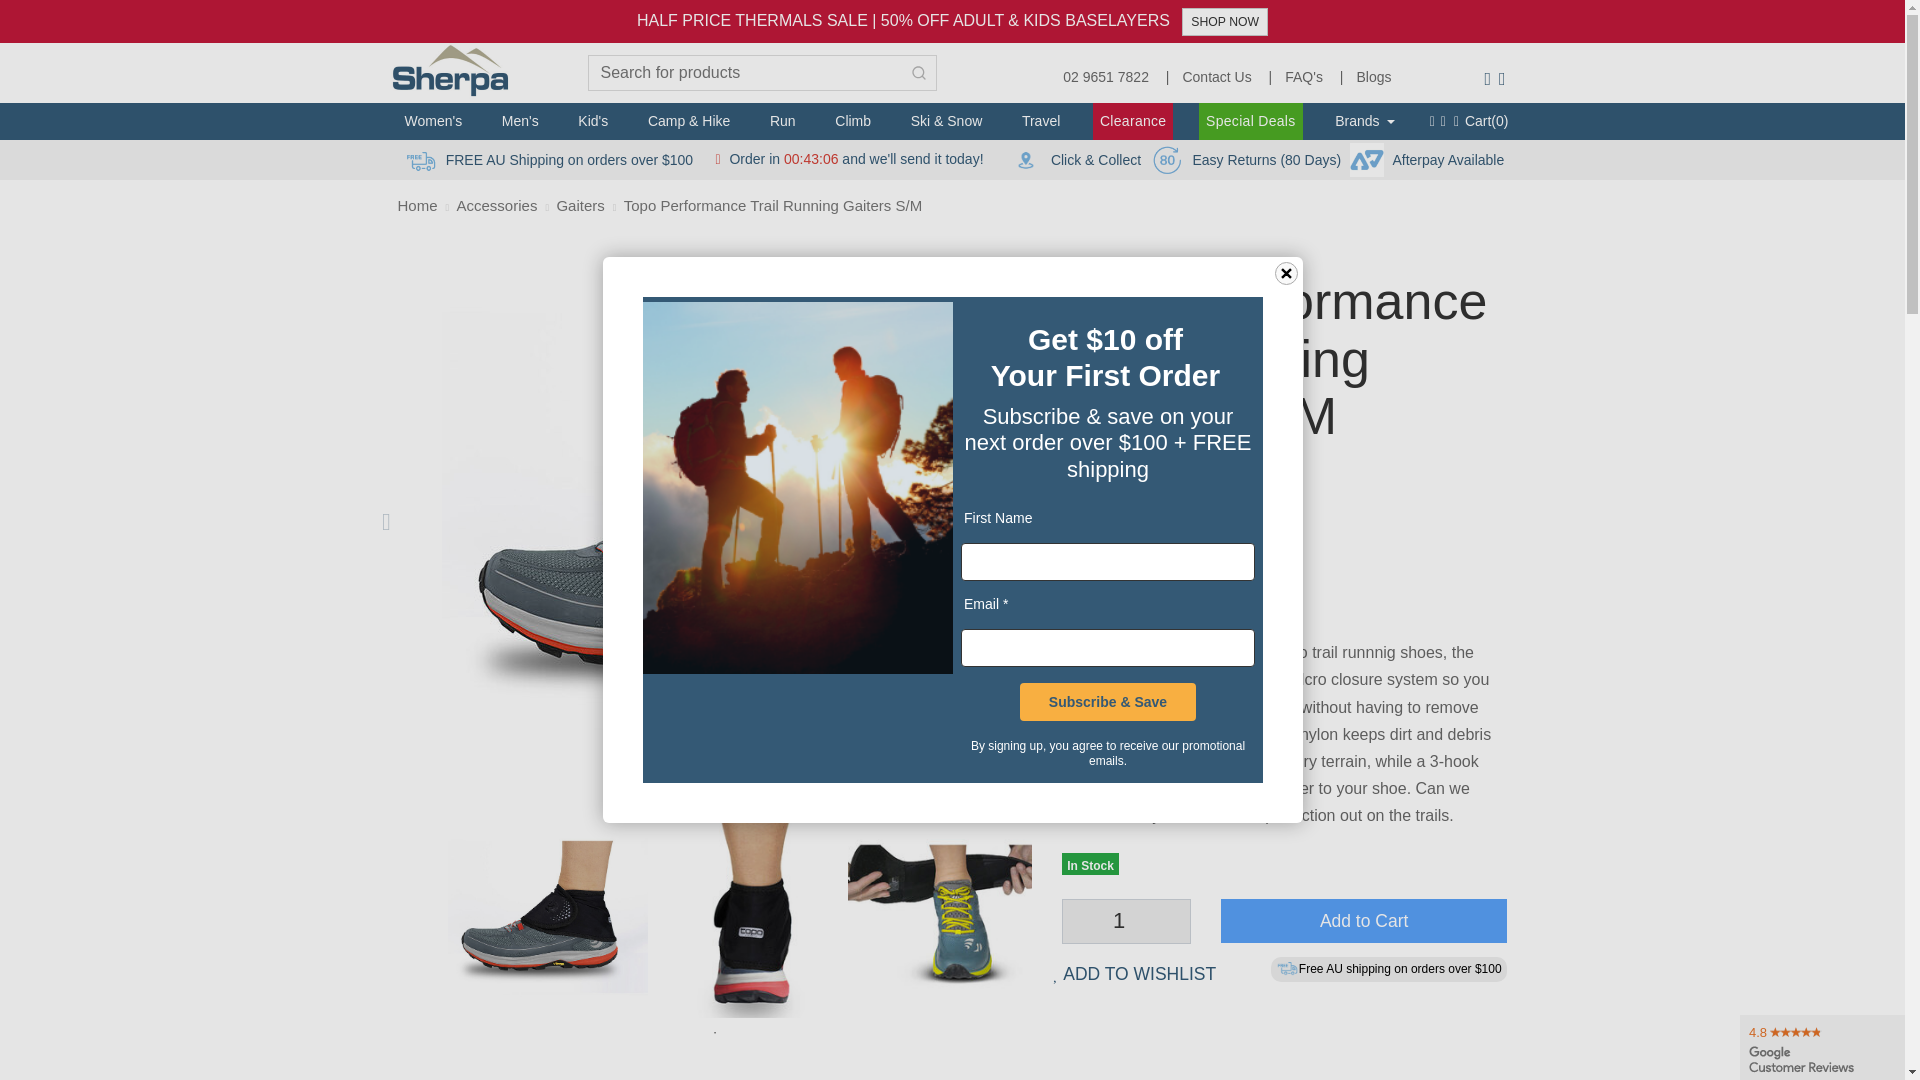  Describe the element at coordinates (1216, 73) in the screenshot. I see `Contact Us` at that location.